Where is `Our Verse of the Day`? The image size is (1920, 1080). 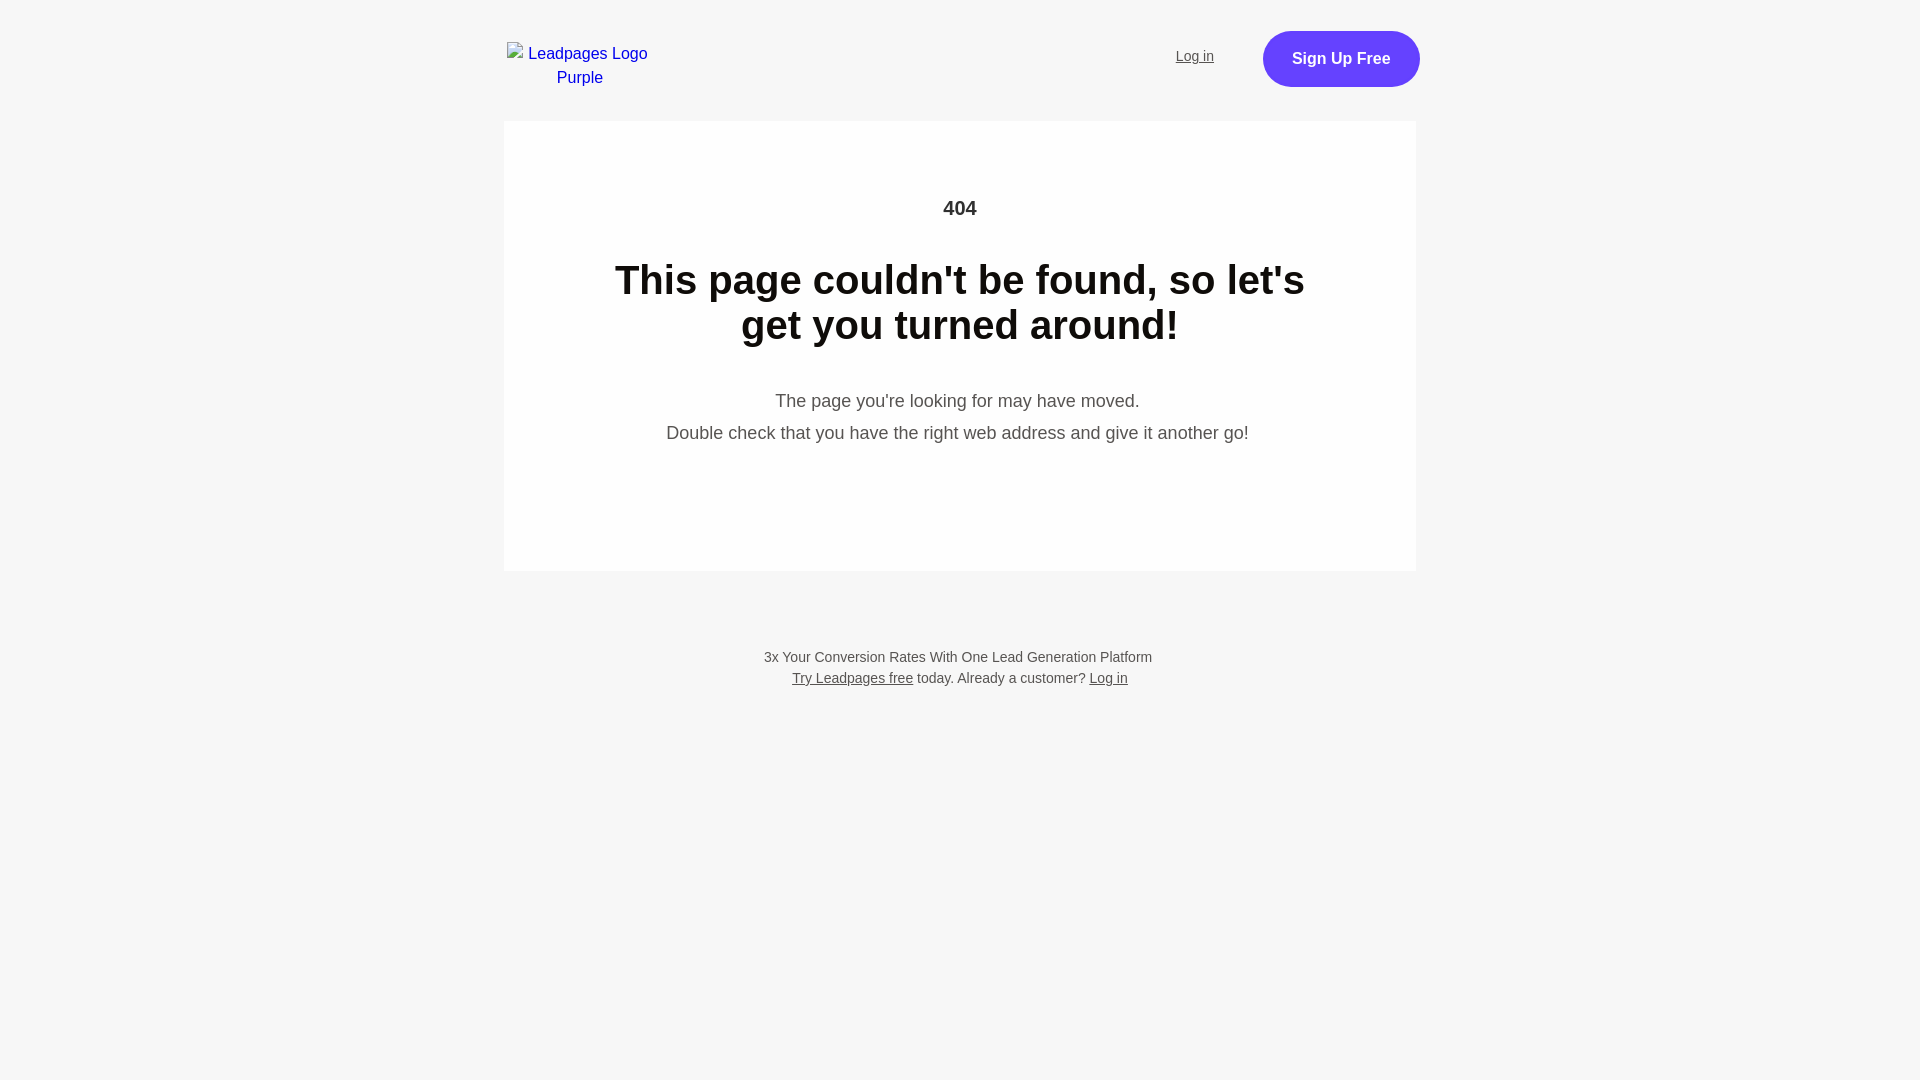 Our Verse of the Day is located at coordinates (1044, 44).